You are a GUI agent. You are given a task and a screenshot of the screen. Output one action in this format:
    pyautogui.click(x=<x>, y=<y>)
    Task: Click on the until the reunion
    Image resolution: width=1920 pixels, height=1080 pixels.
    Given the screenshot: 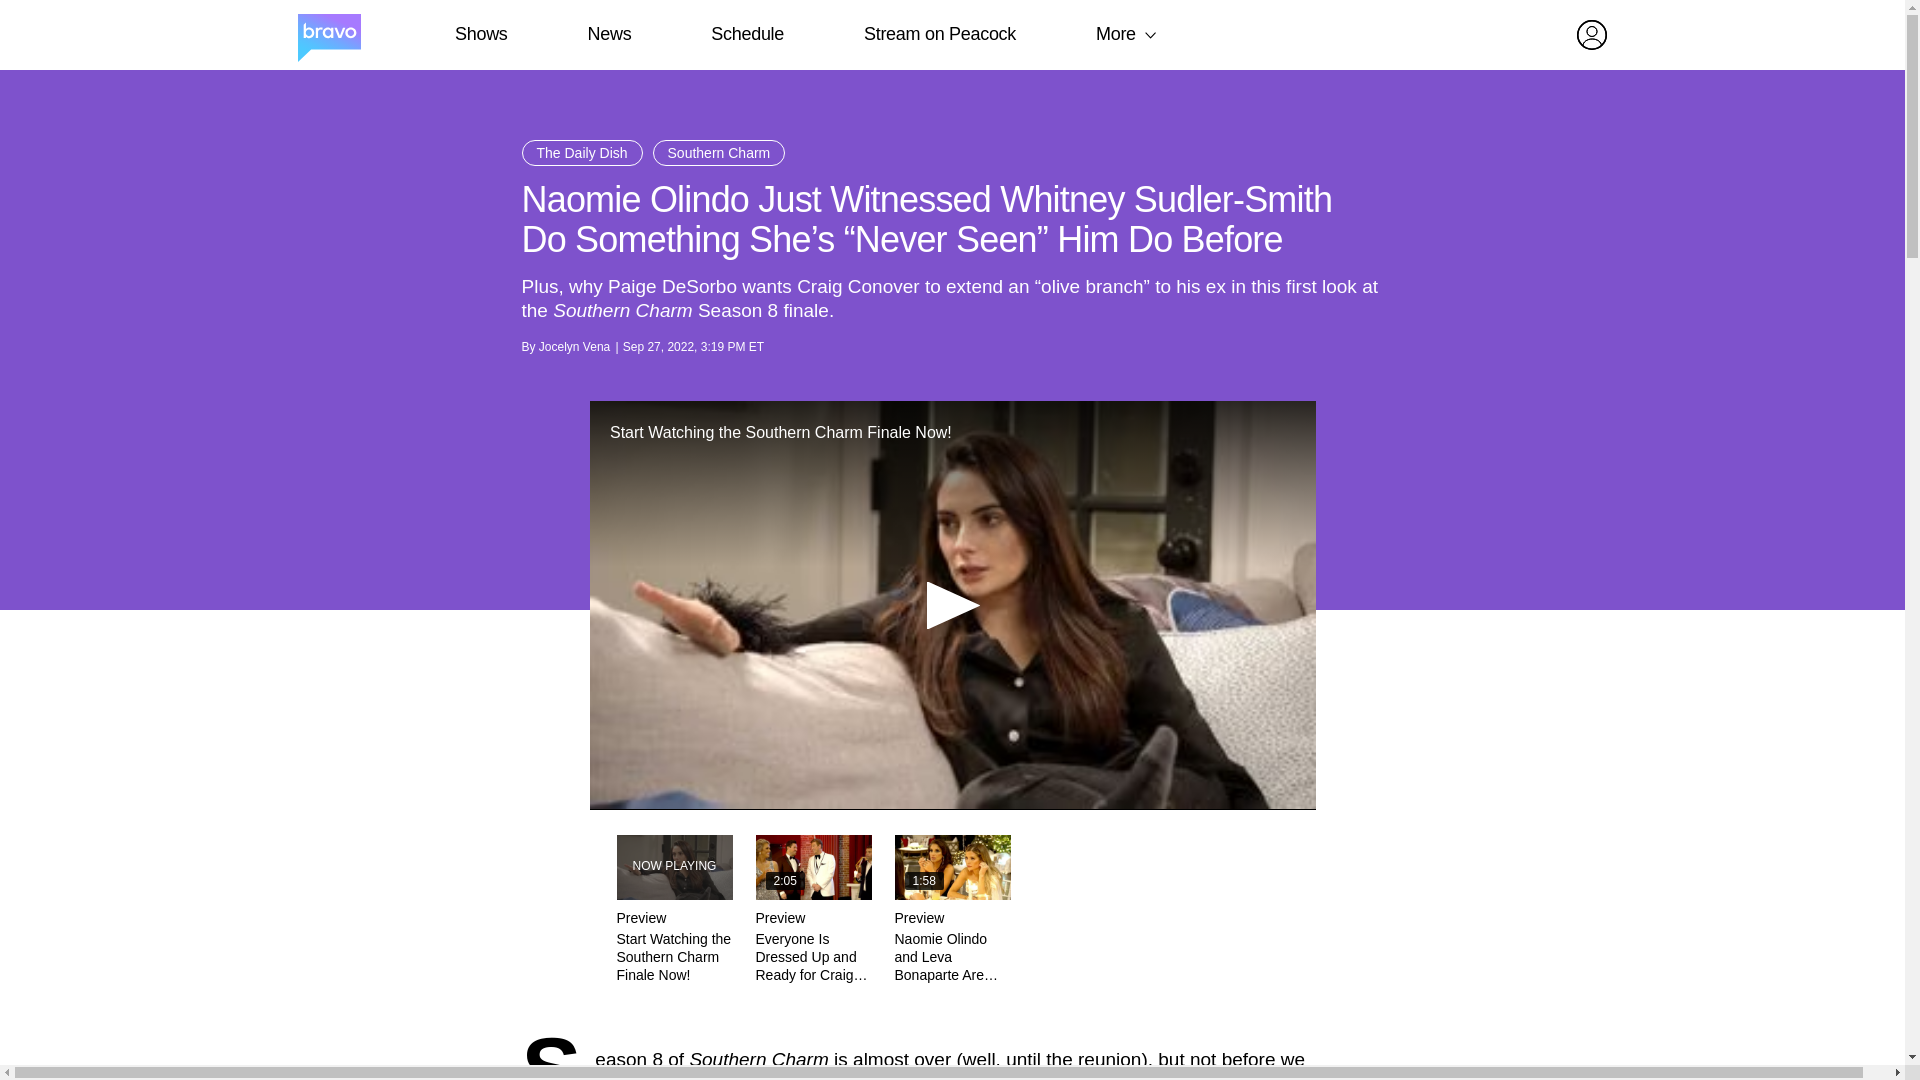 What is the action you would take?
    pyautogui.click(x=1073, y=1059)
    